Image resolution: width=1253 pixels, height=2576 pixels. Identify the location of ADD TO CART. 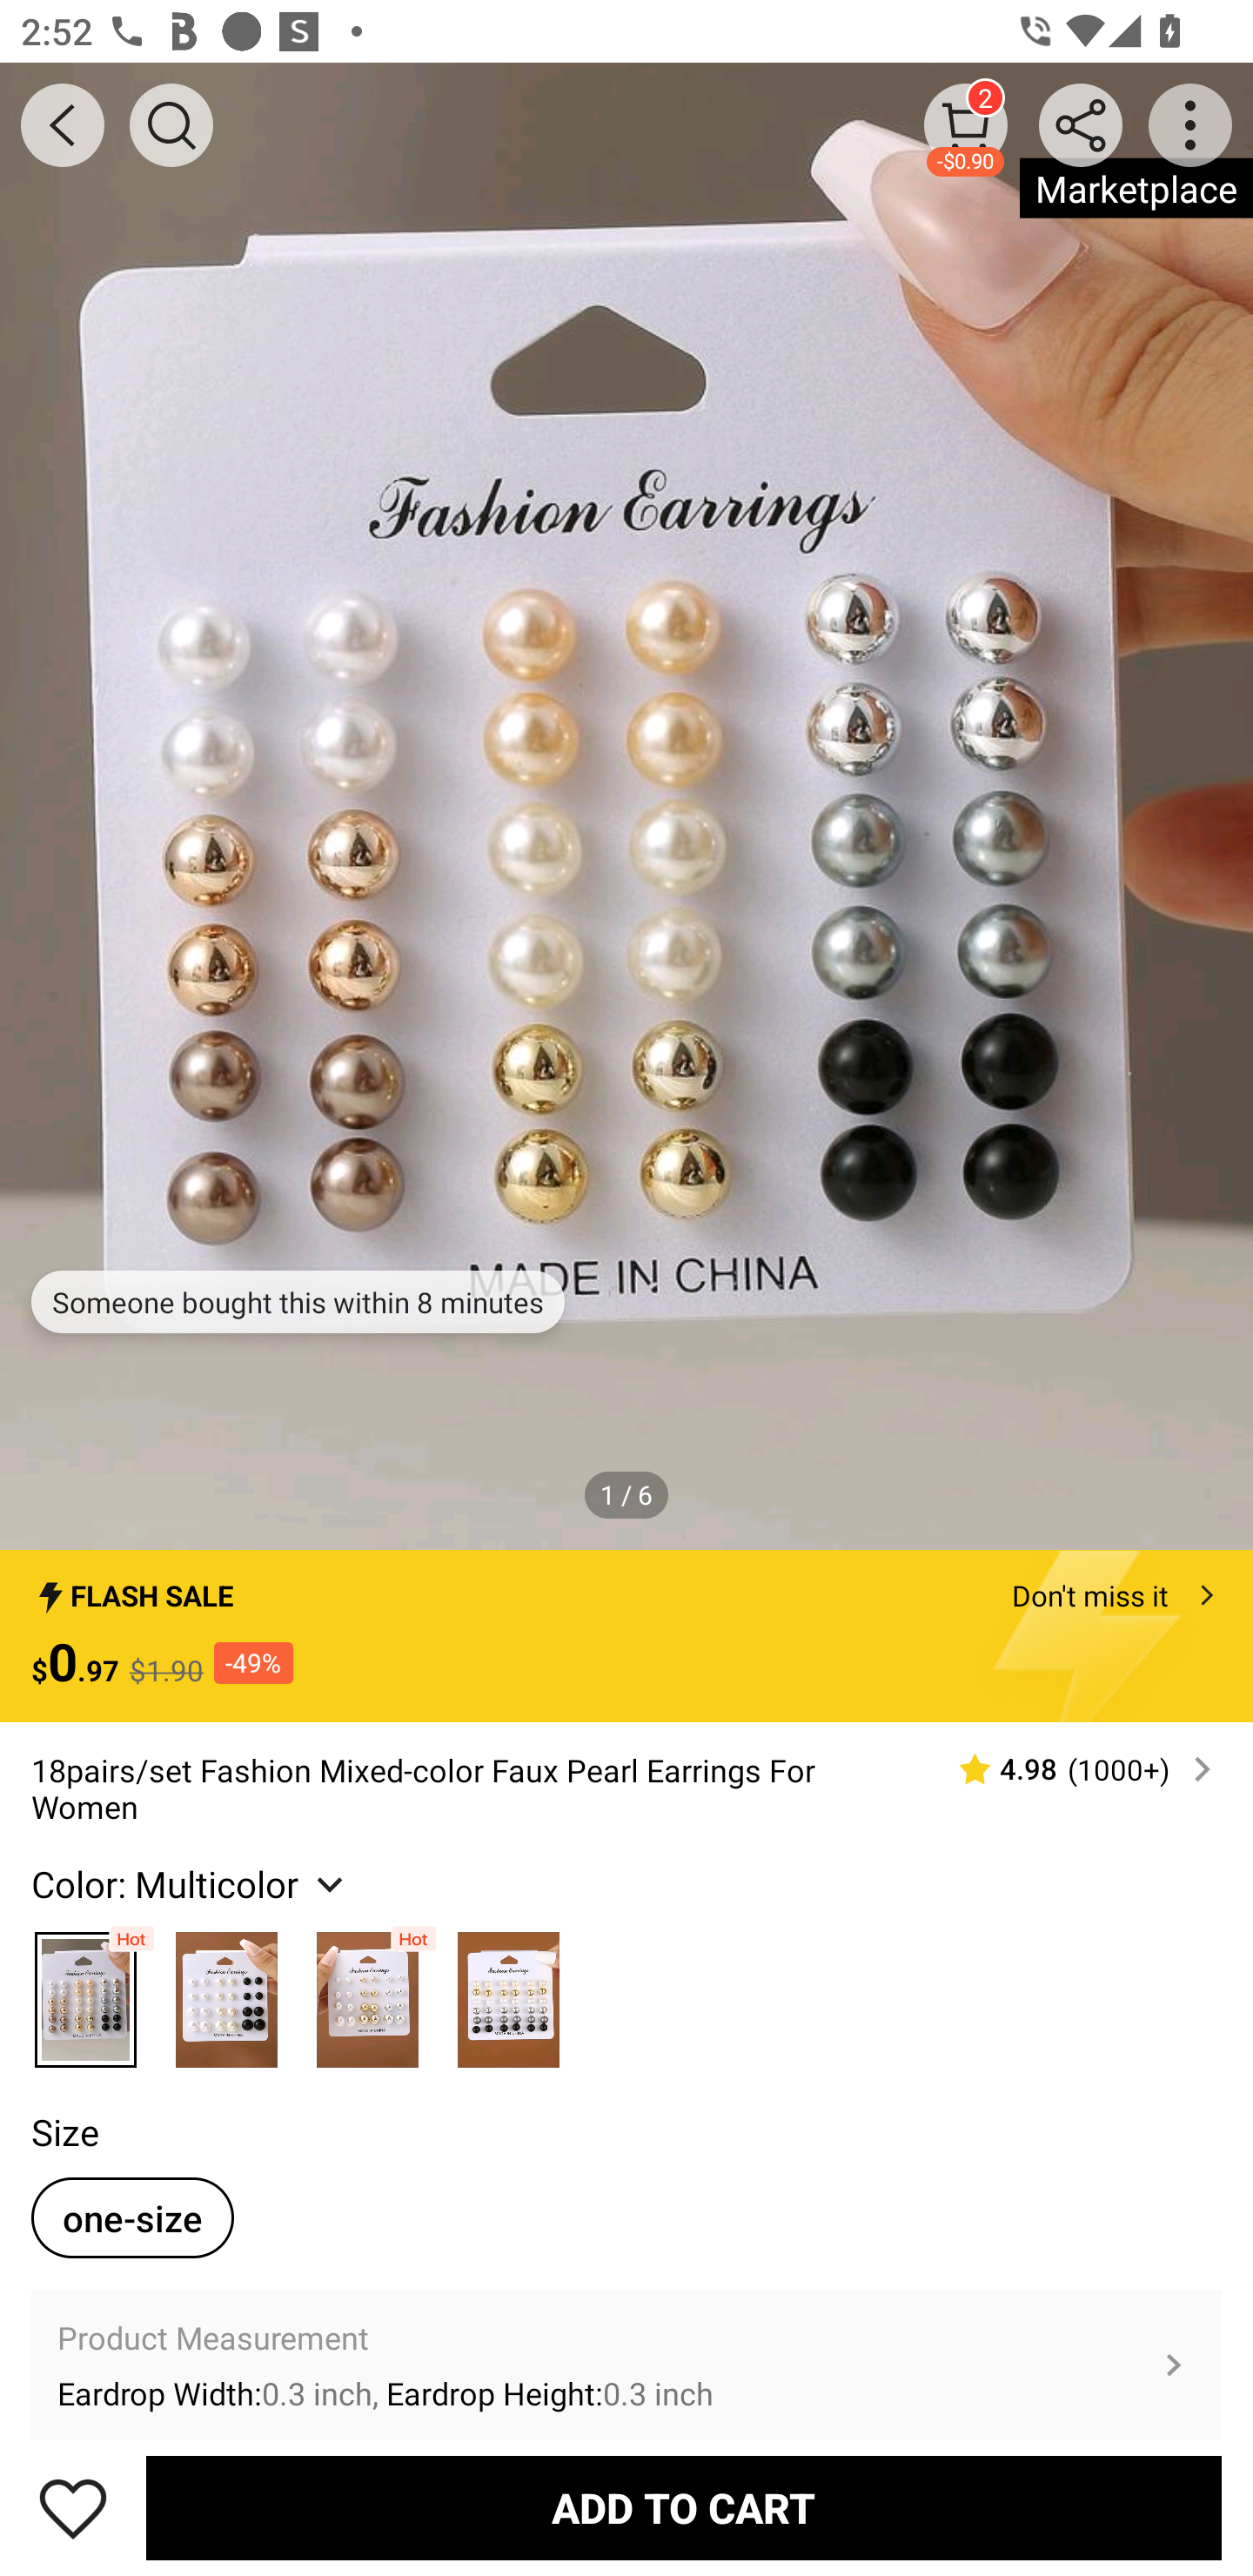
(684, 2507).